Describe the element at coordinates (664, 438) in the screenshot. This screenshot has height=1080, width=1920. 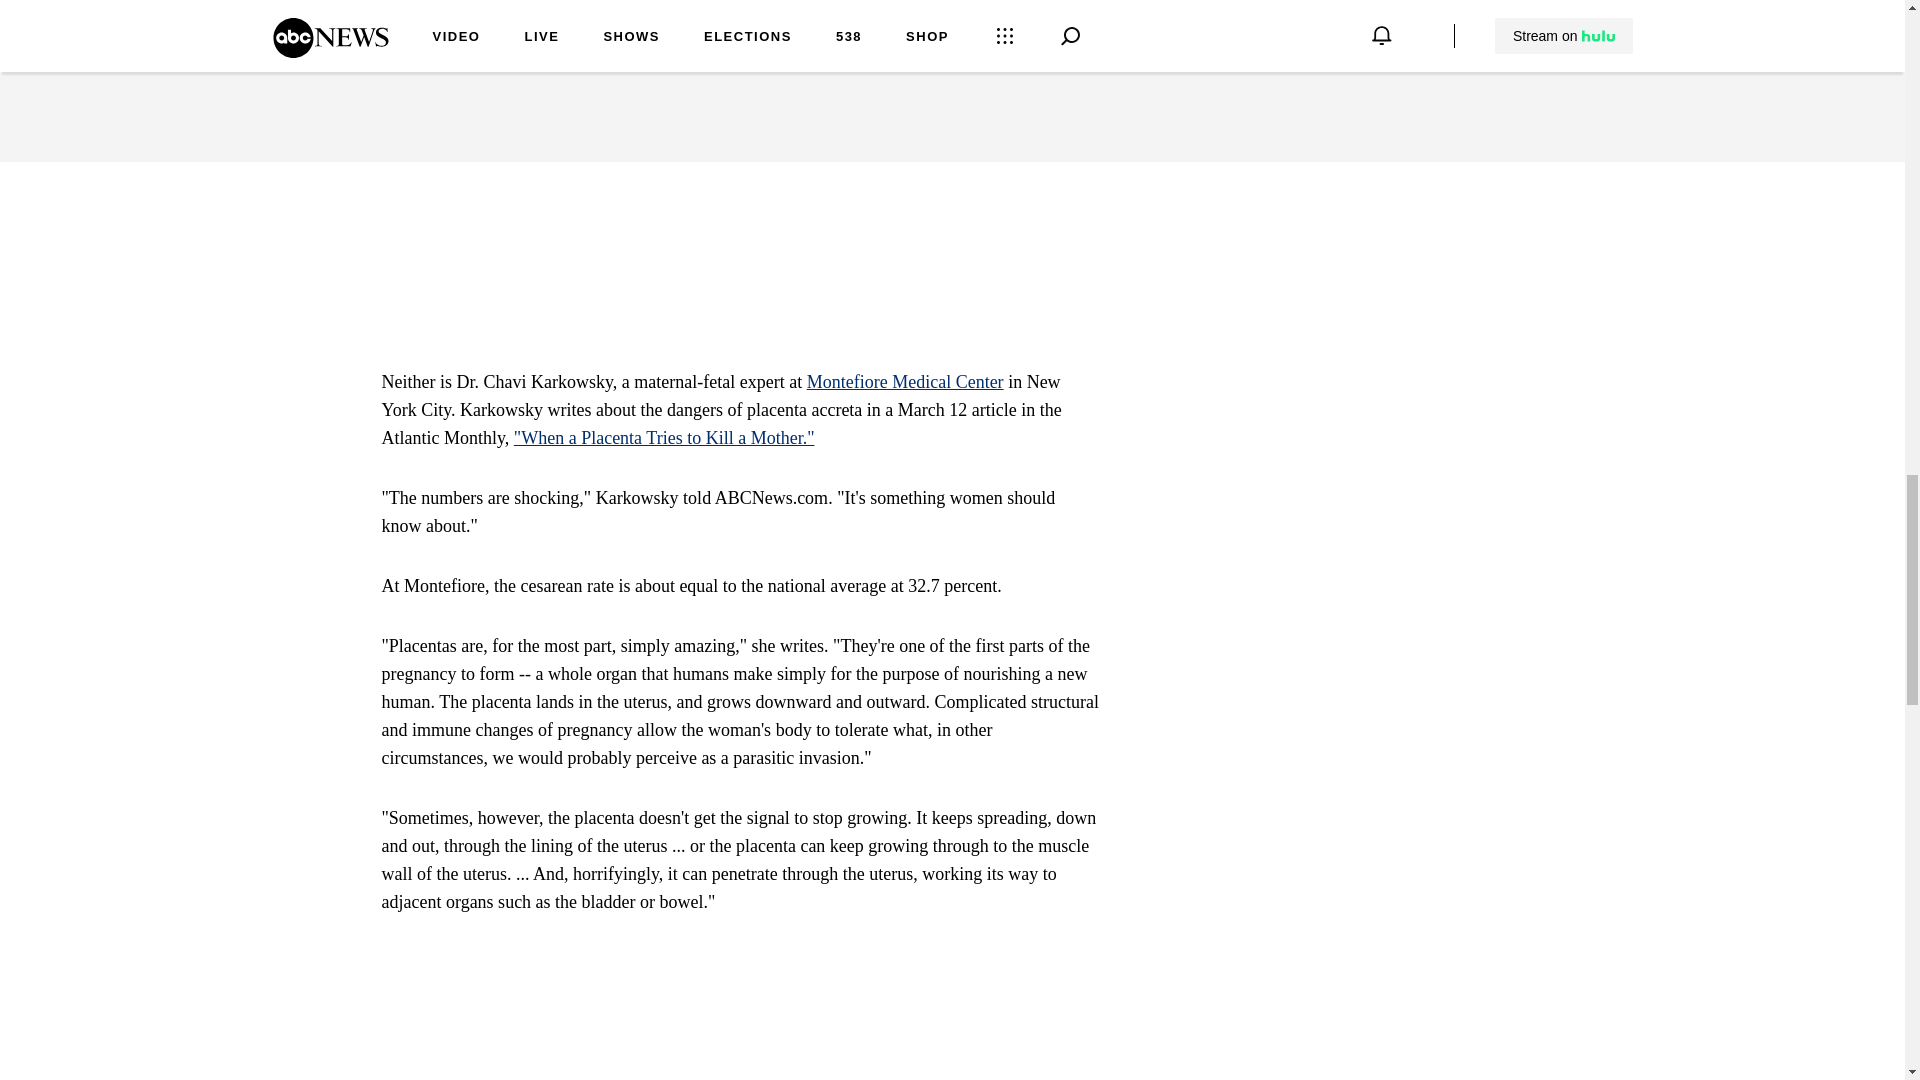
I see `"When a Placenta Tries to Kill a Mother."` at that location.